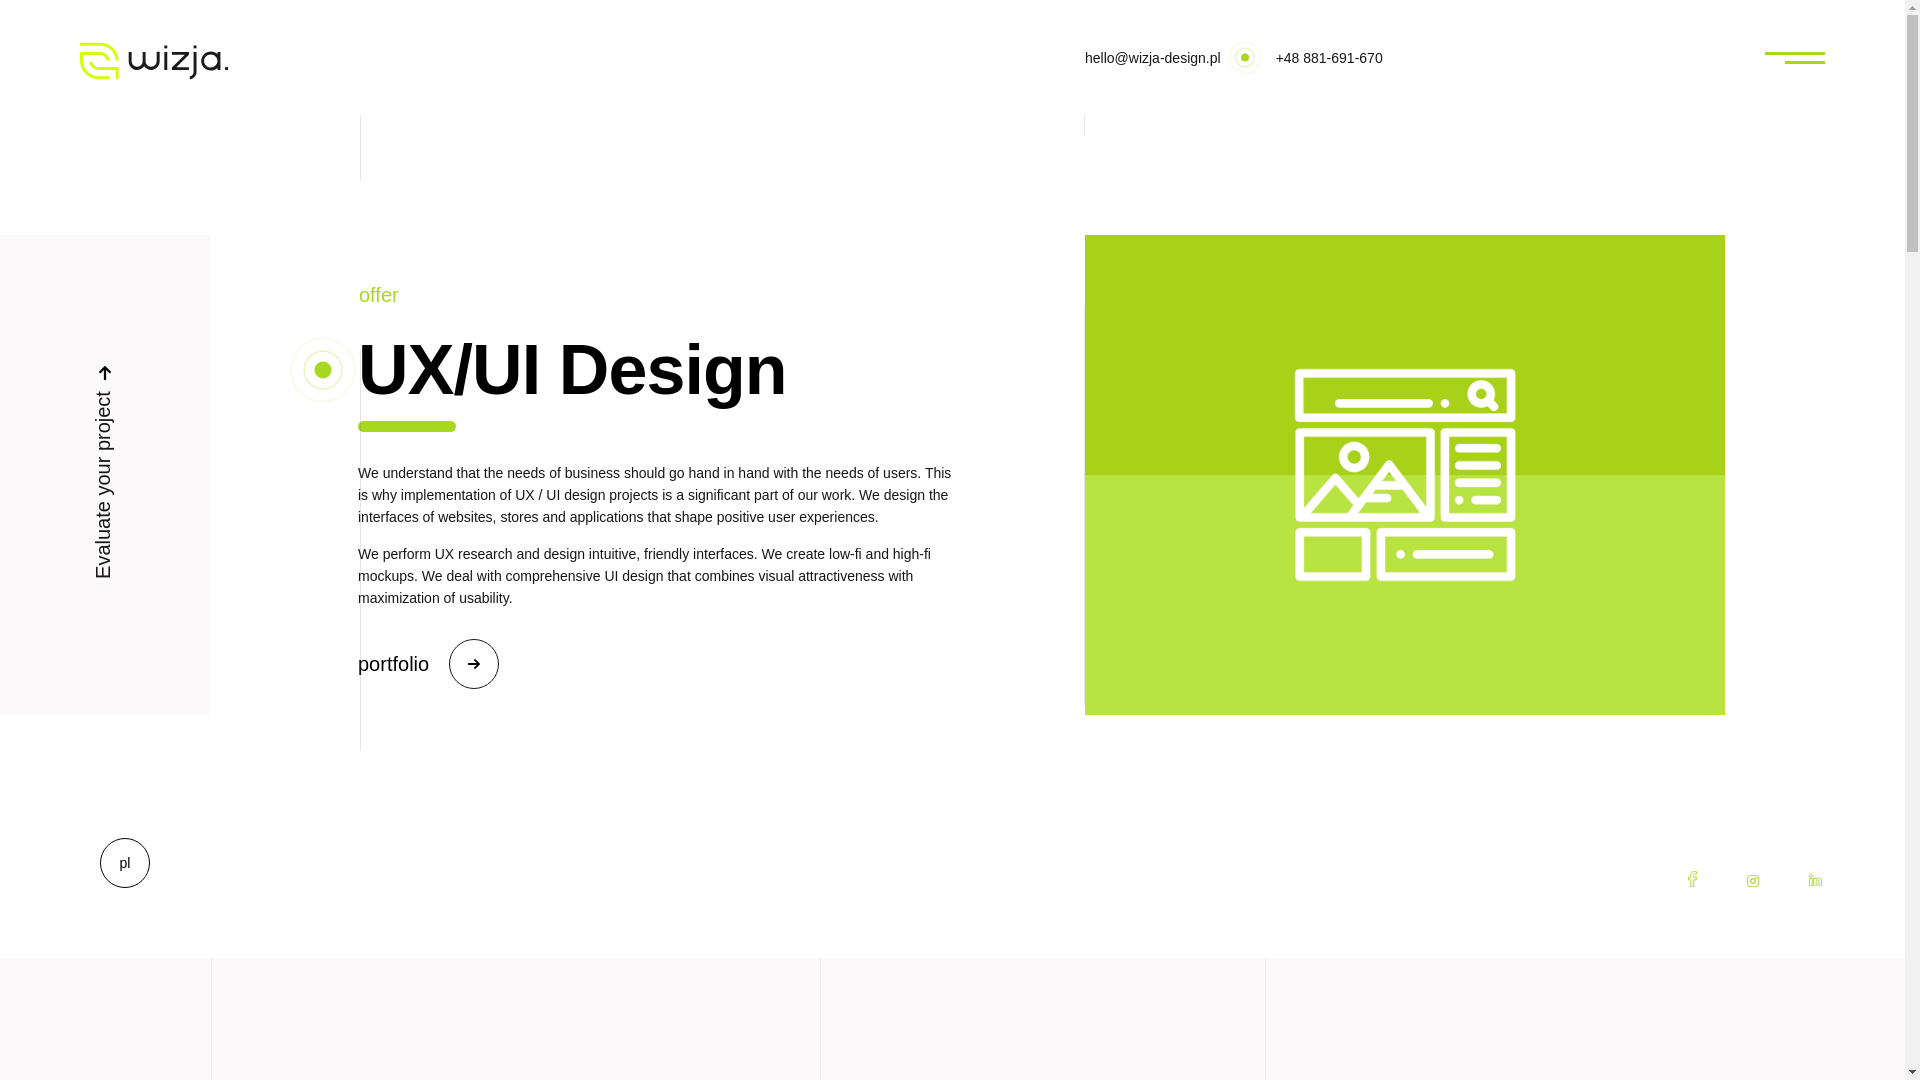 The image size is (1920, 1080). What do you see at coordinates (125, 862) in the screenshot?
I see `pl` at bounding box center [125, 862].